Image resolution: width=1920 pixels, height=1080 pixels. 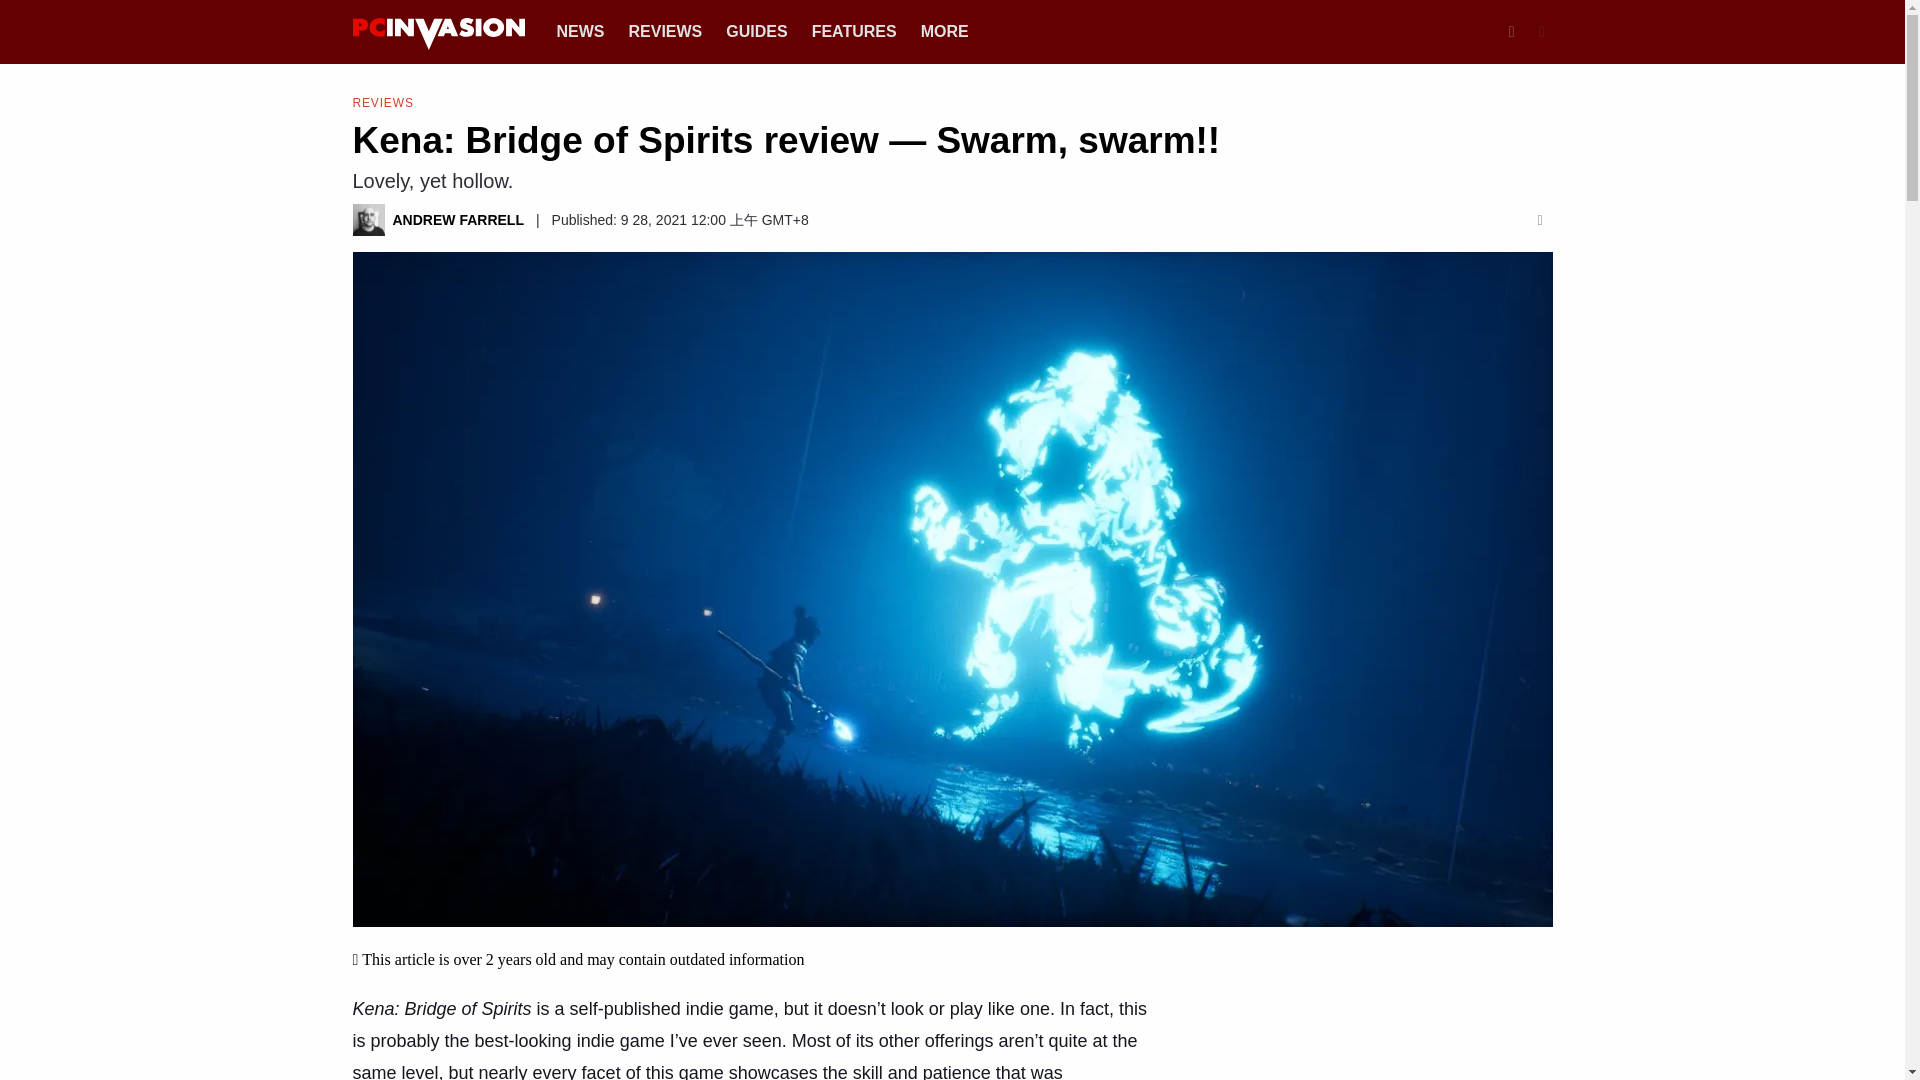 I want to click on FEATURES, so click(x=854, y=30).